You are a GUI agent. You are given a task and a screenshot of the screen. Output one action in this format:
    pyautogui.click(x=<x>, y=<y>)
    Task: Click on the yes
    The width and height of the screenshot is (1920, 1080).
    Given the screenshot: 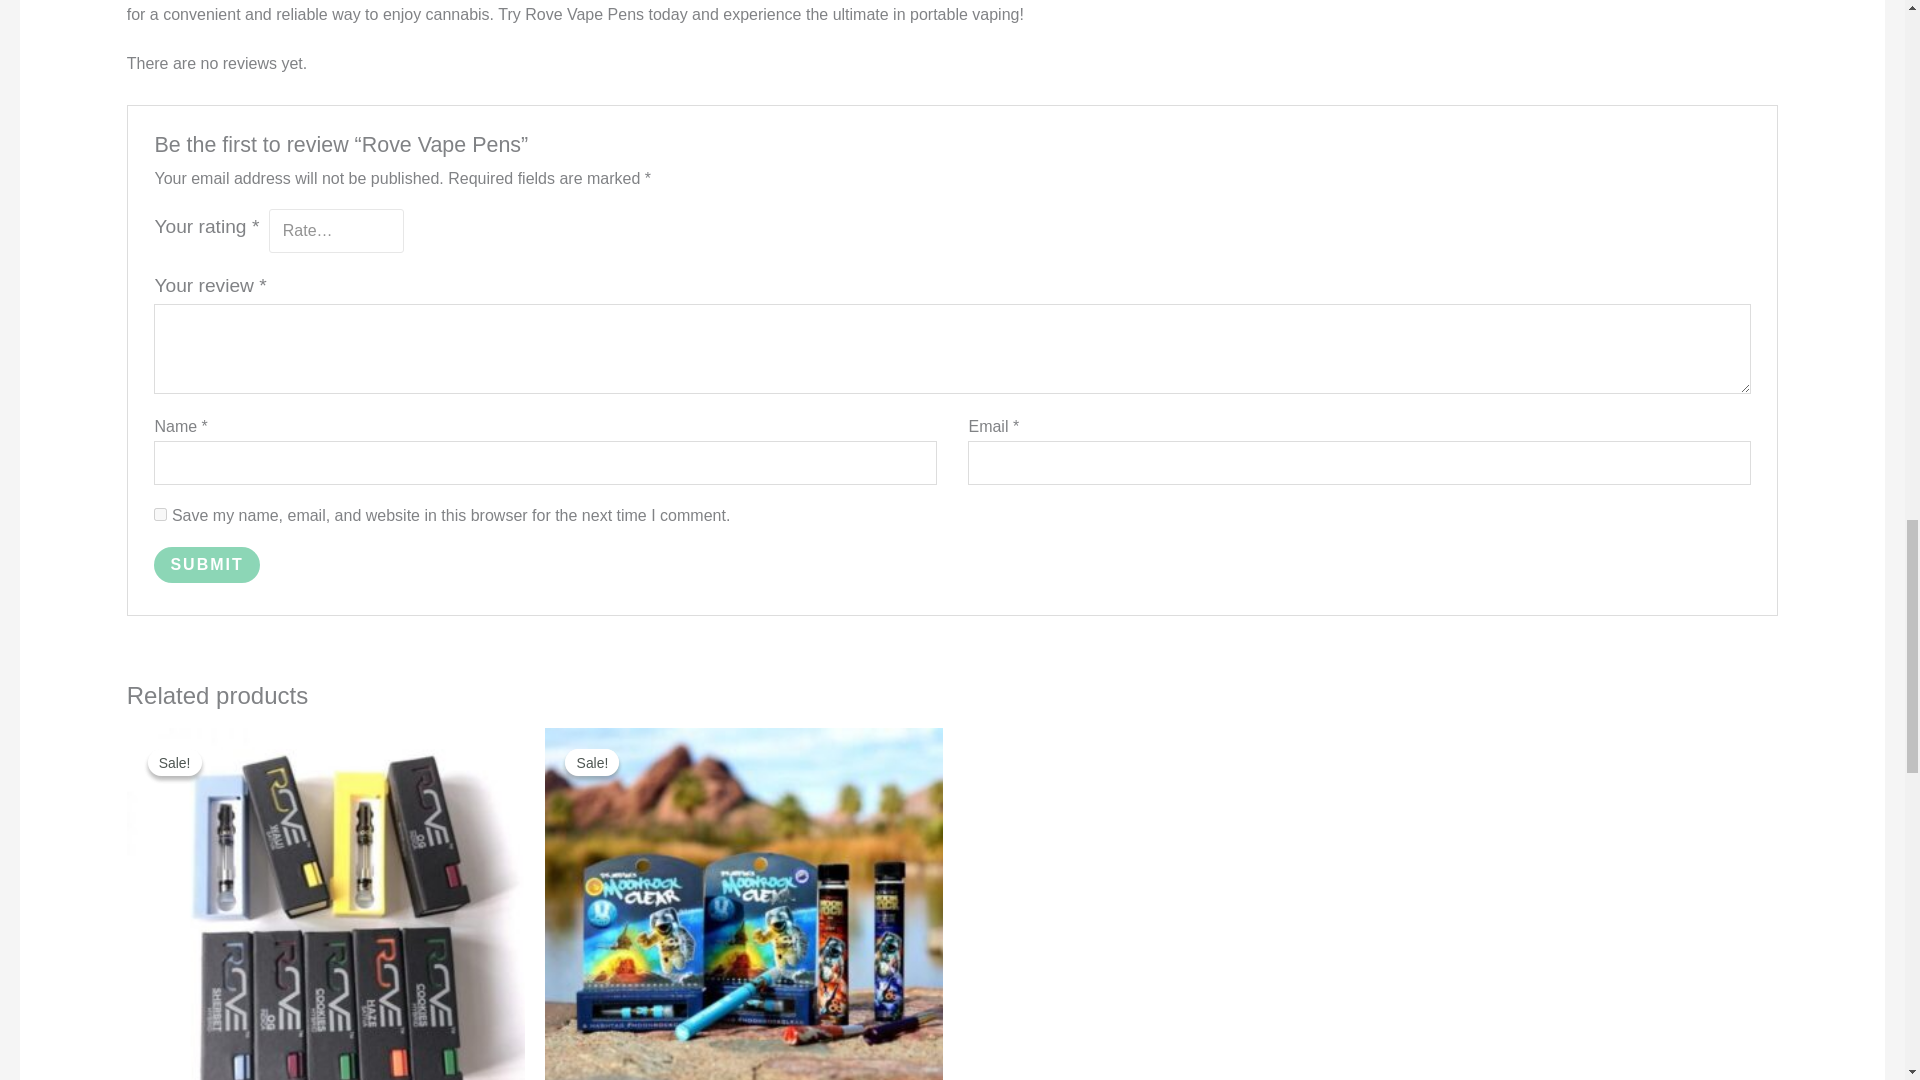 What is the action you would take?
    pyautogui.click(x=160, y=514)
    